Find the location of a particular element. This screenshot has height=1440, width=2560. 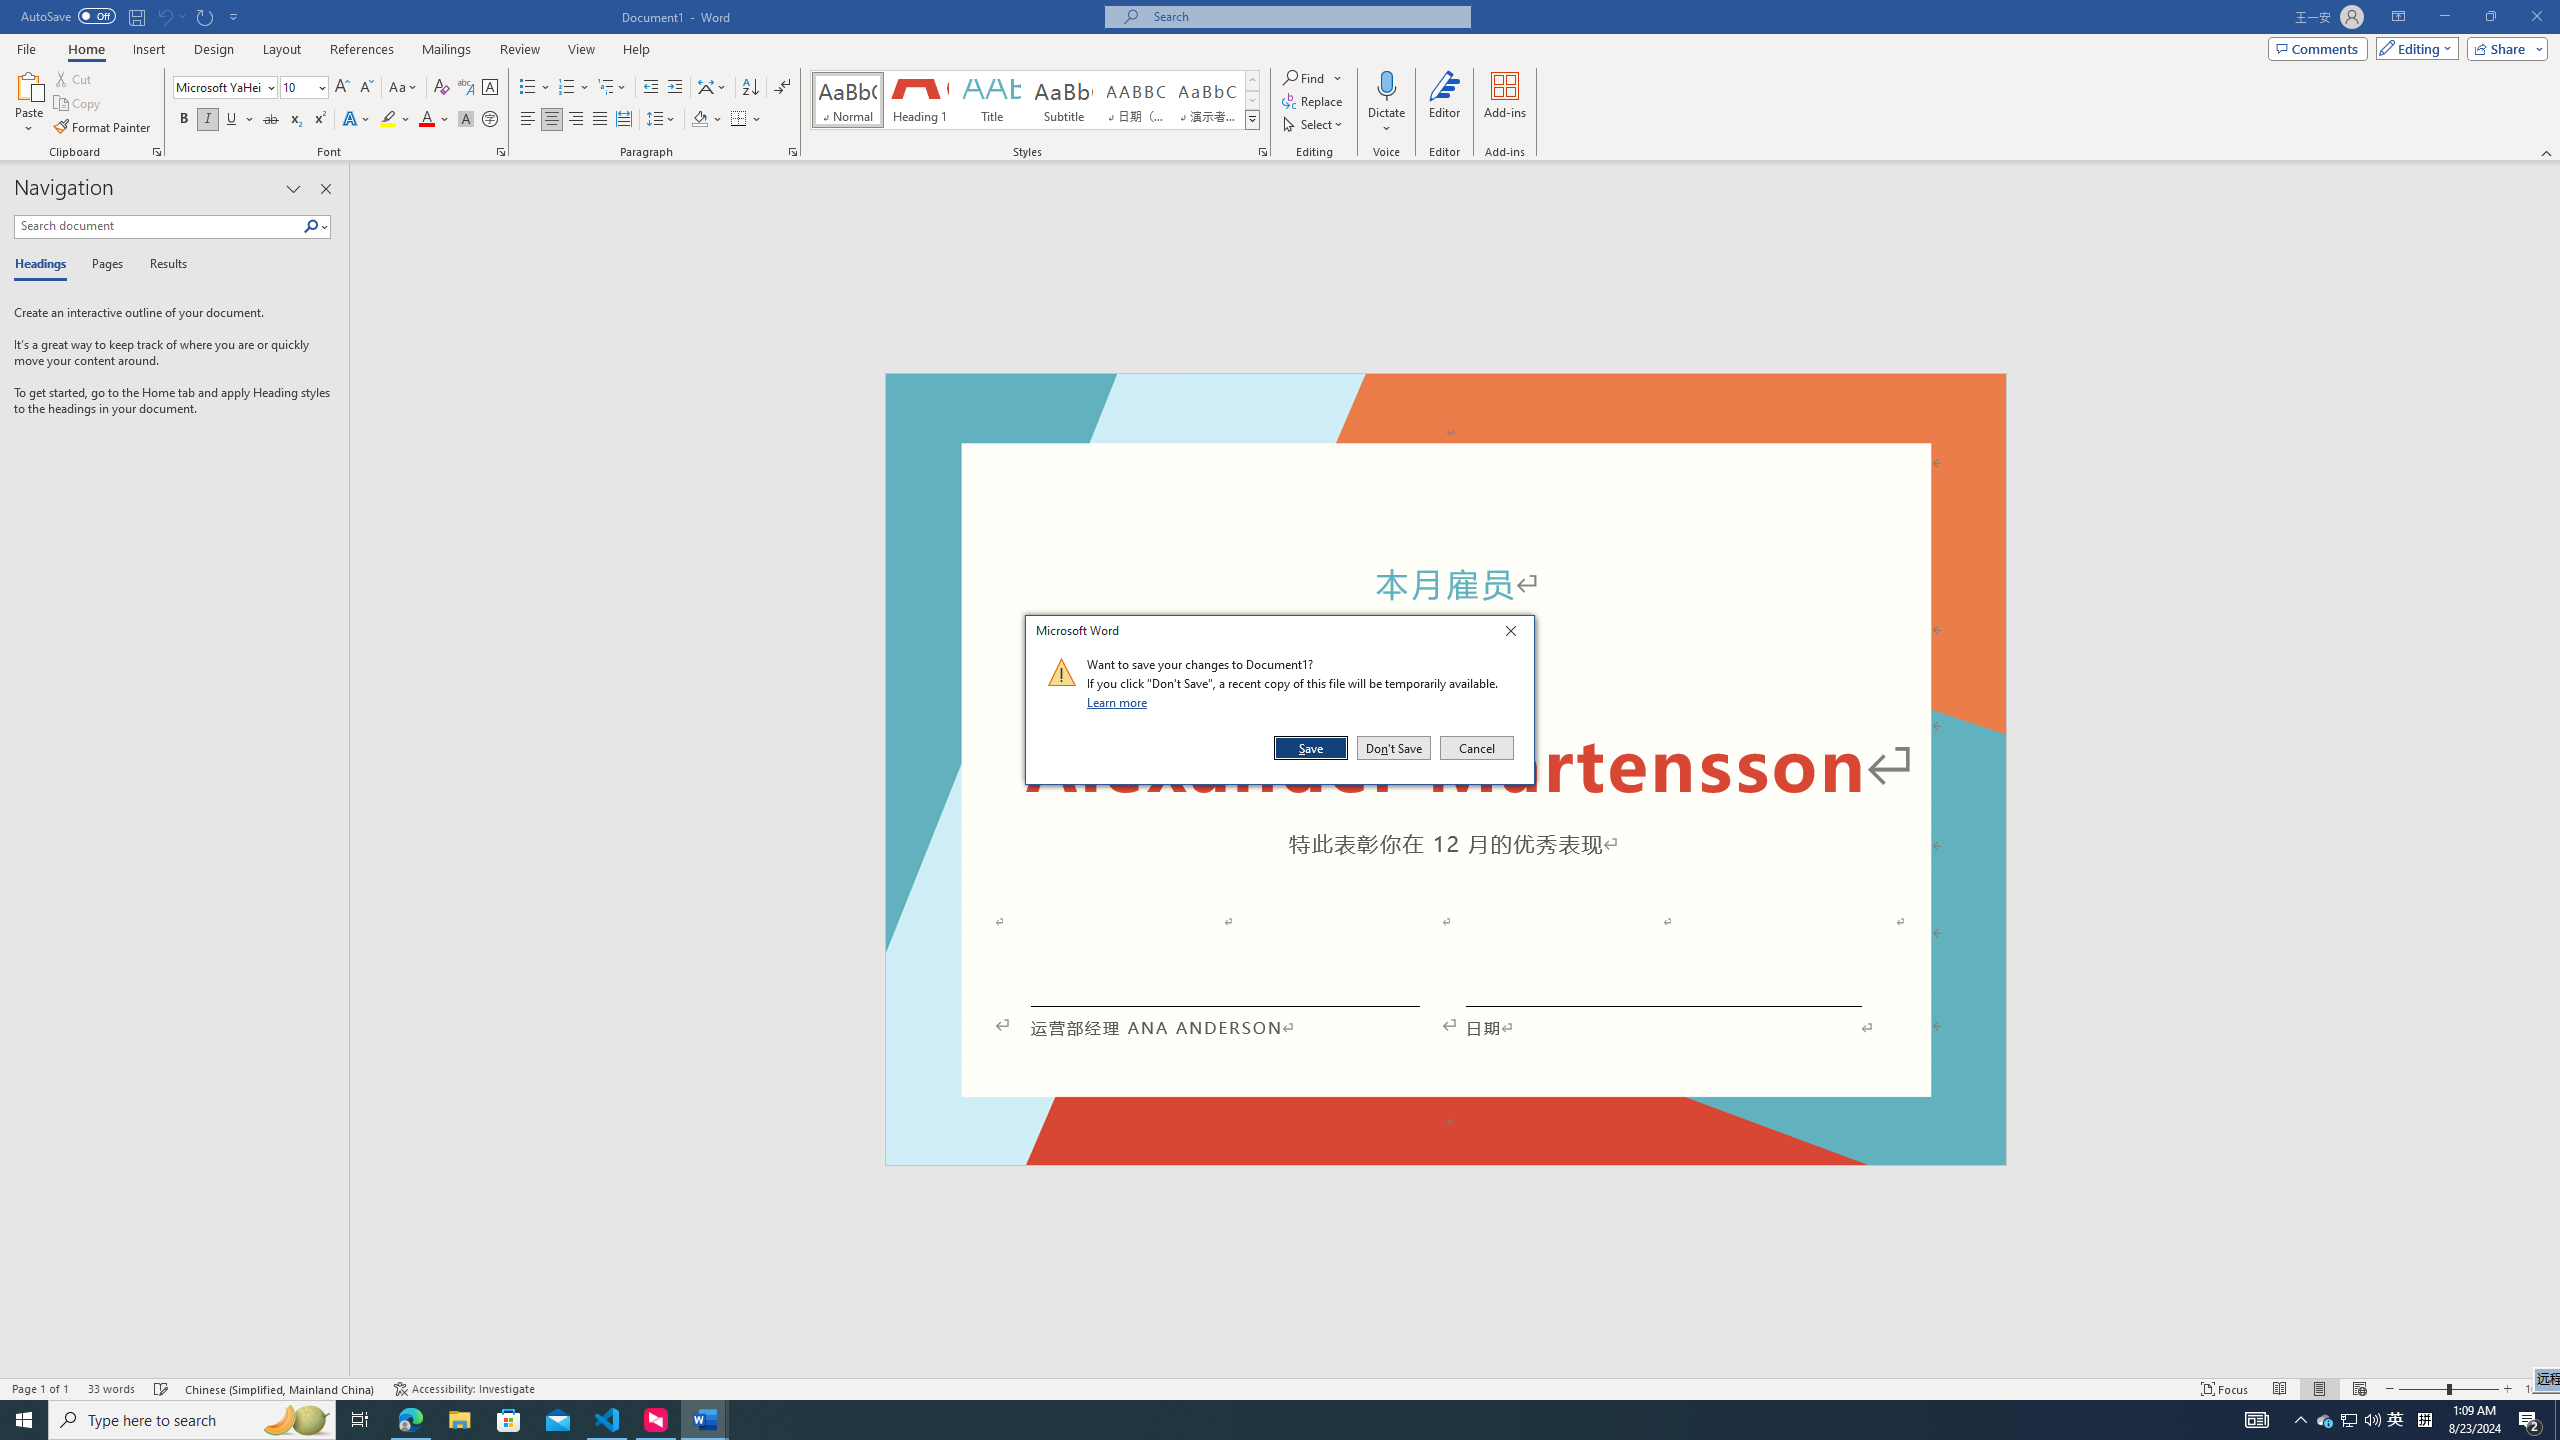

Mailings is located at coordinates (446, 49).